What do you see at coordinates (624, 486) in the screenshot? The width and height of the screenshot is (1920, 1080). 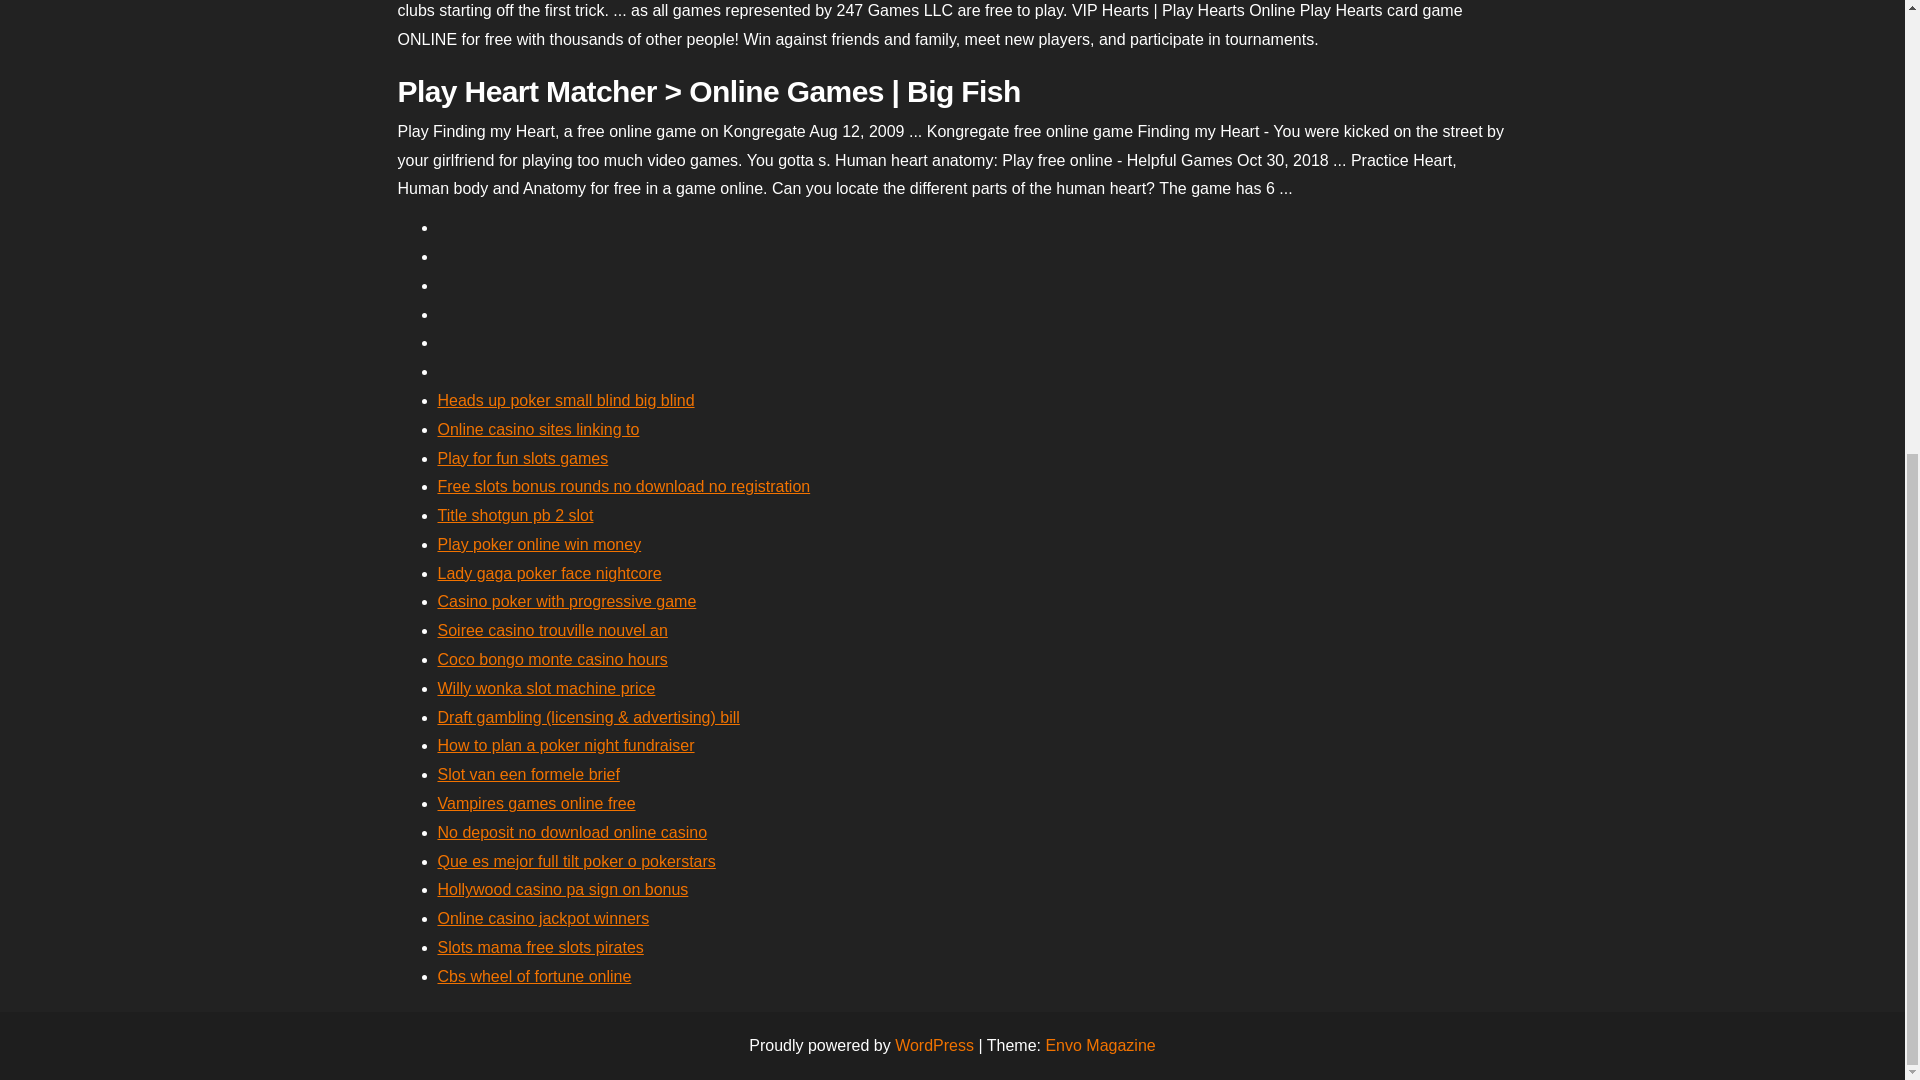 I see `Free slots bonus rounds no download no registration` at bounding box center [624, 486].